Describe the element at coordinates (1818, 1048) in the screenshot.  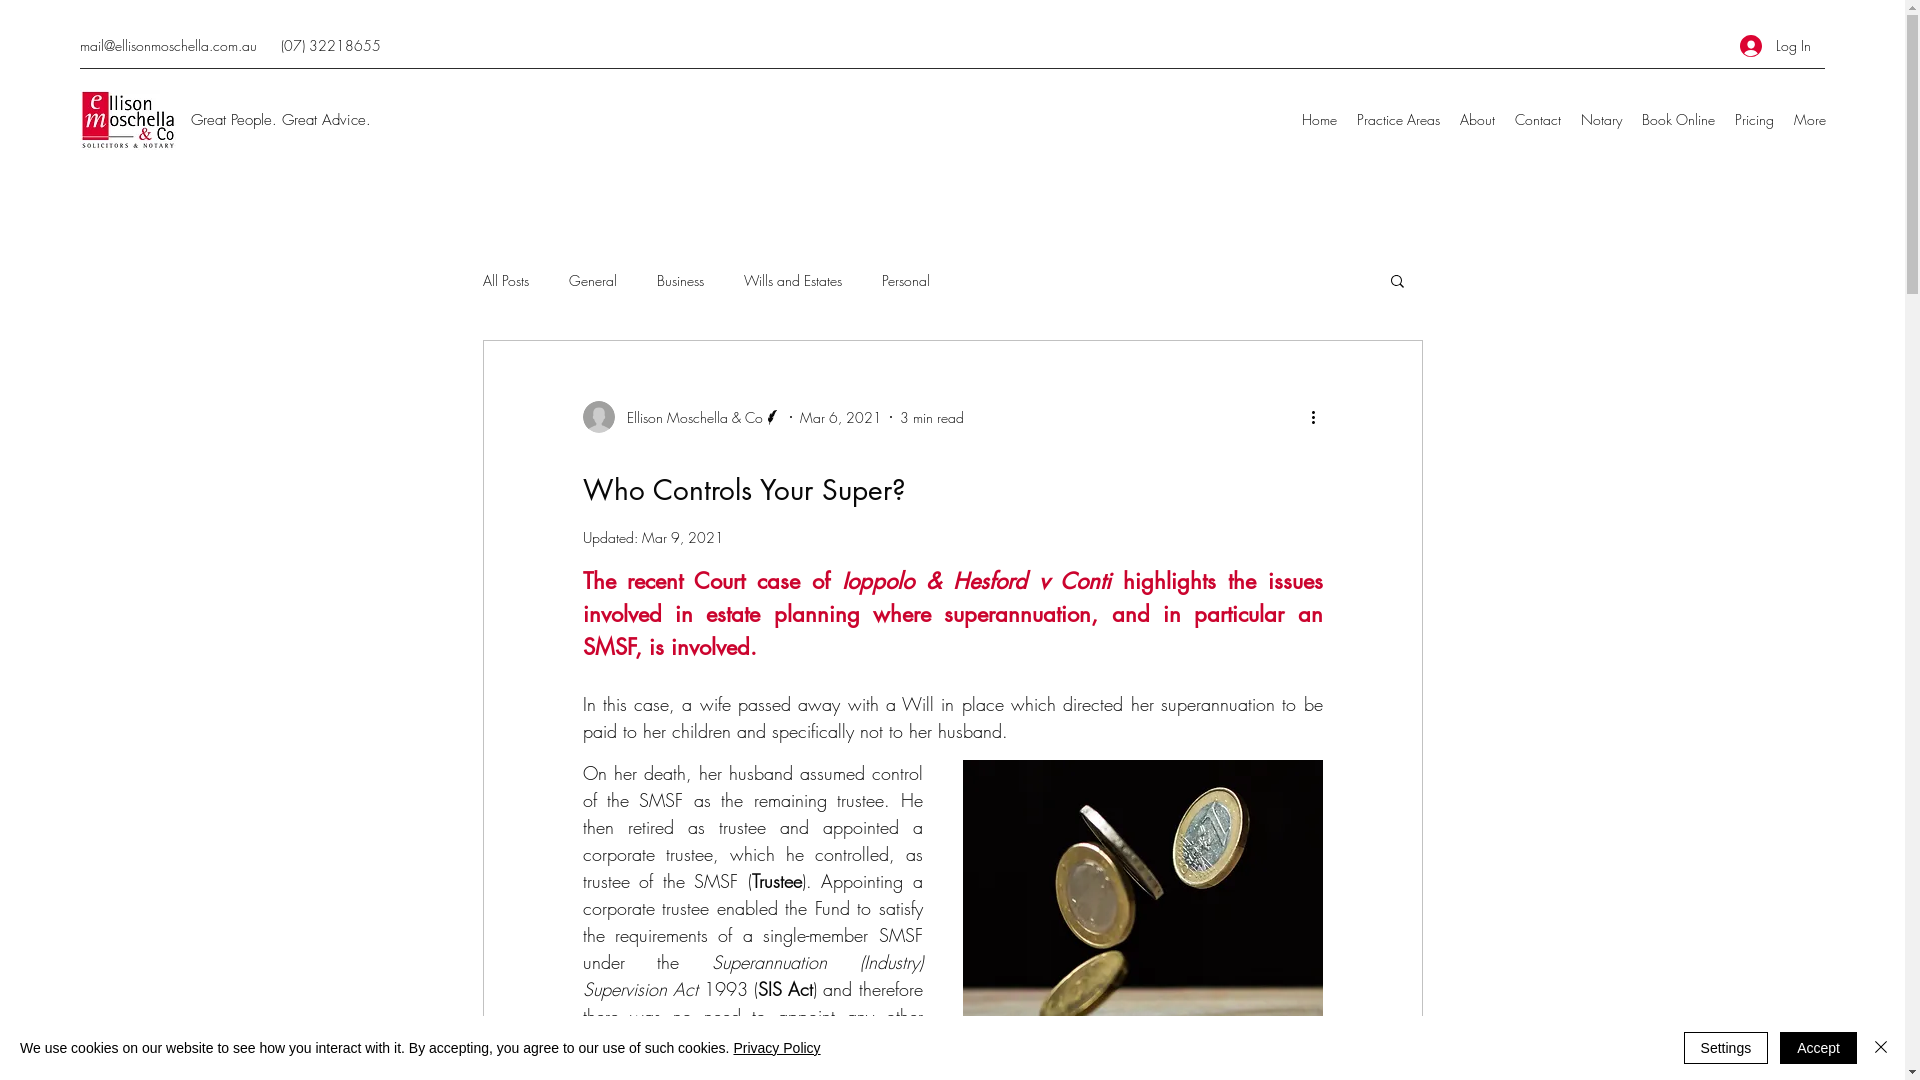
I see `Accept` at that location.